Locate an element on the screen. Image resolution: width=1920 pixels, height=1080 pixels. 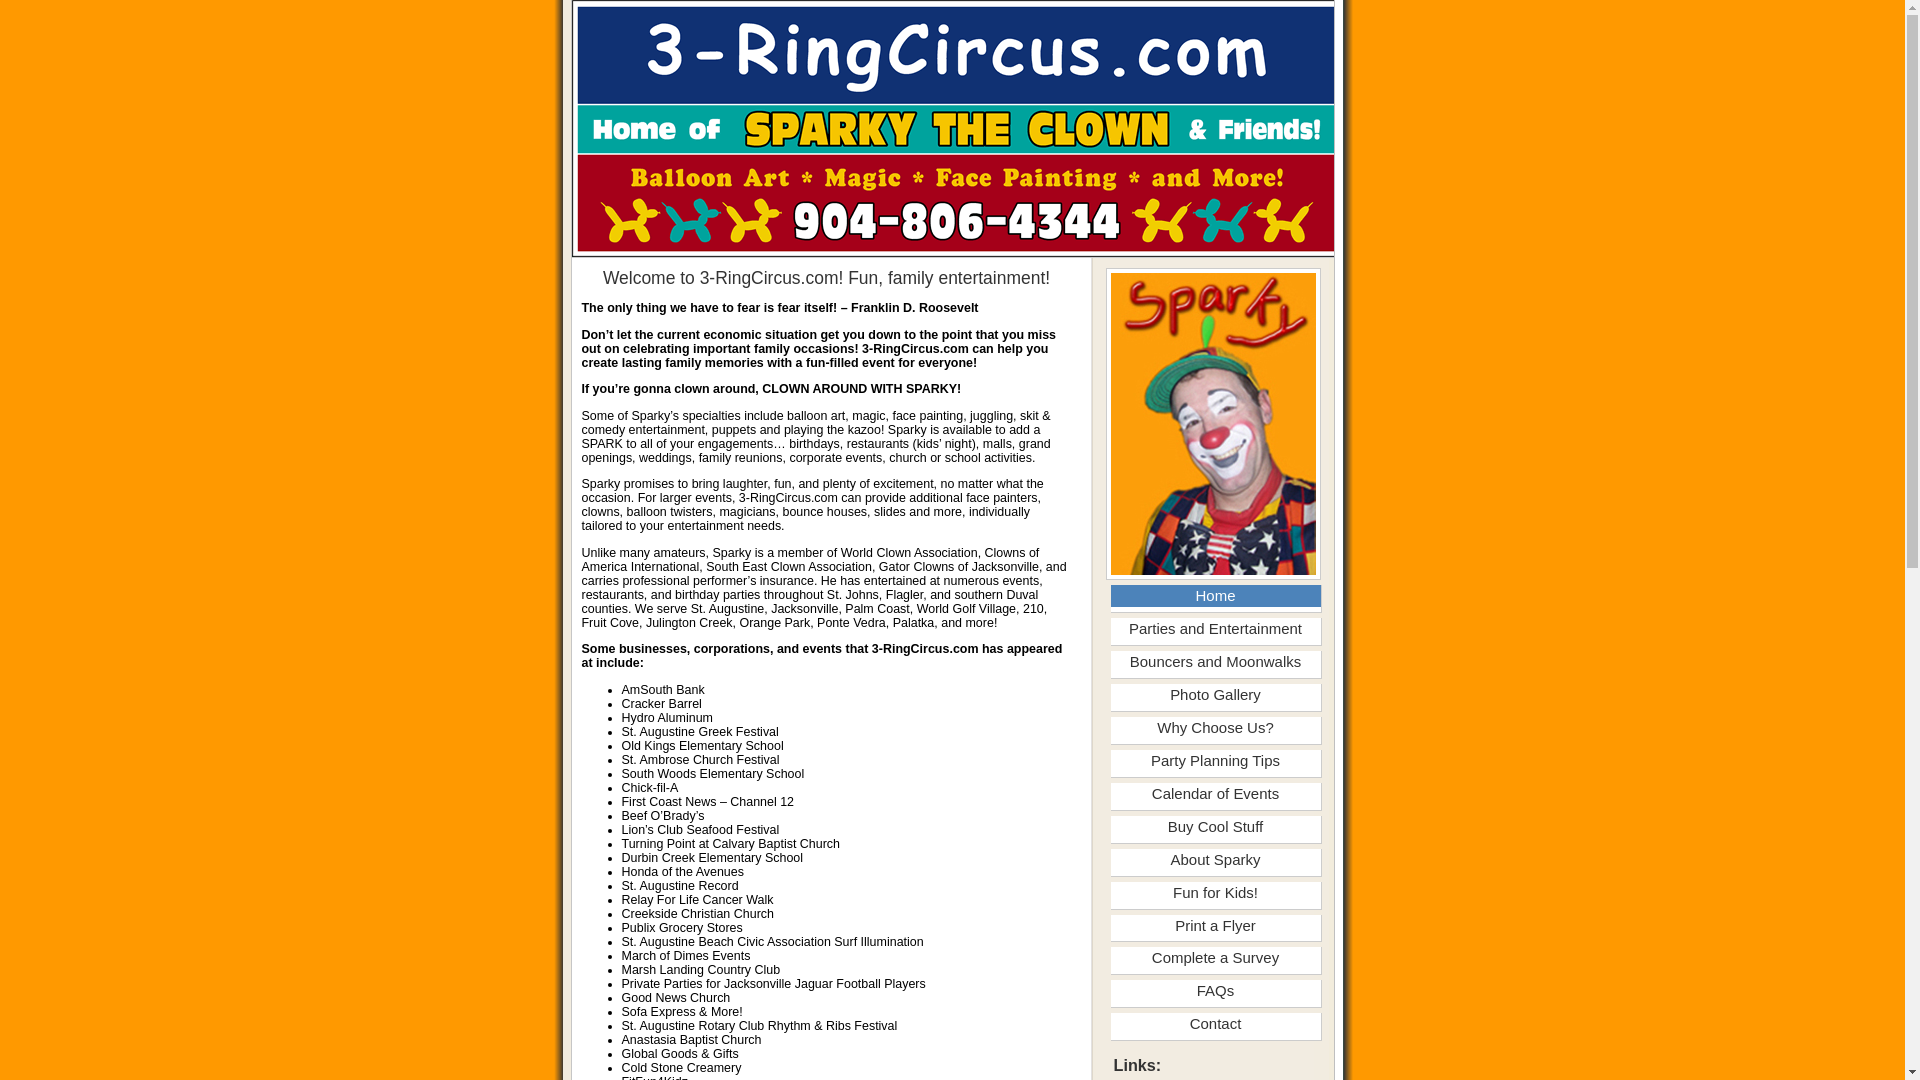
Parties and Entertainment is located at coordinates (1215, 629).